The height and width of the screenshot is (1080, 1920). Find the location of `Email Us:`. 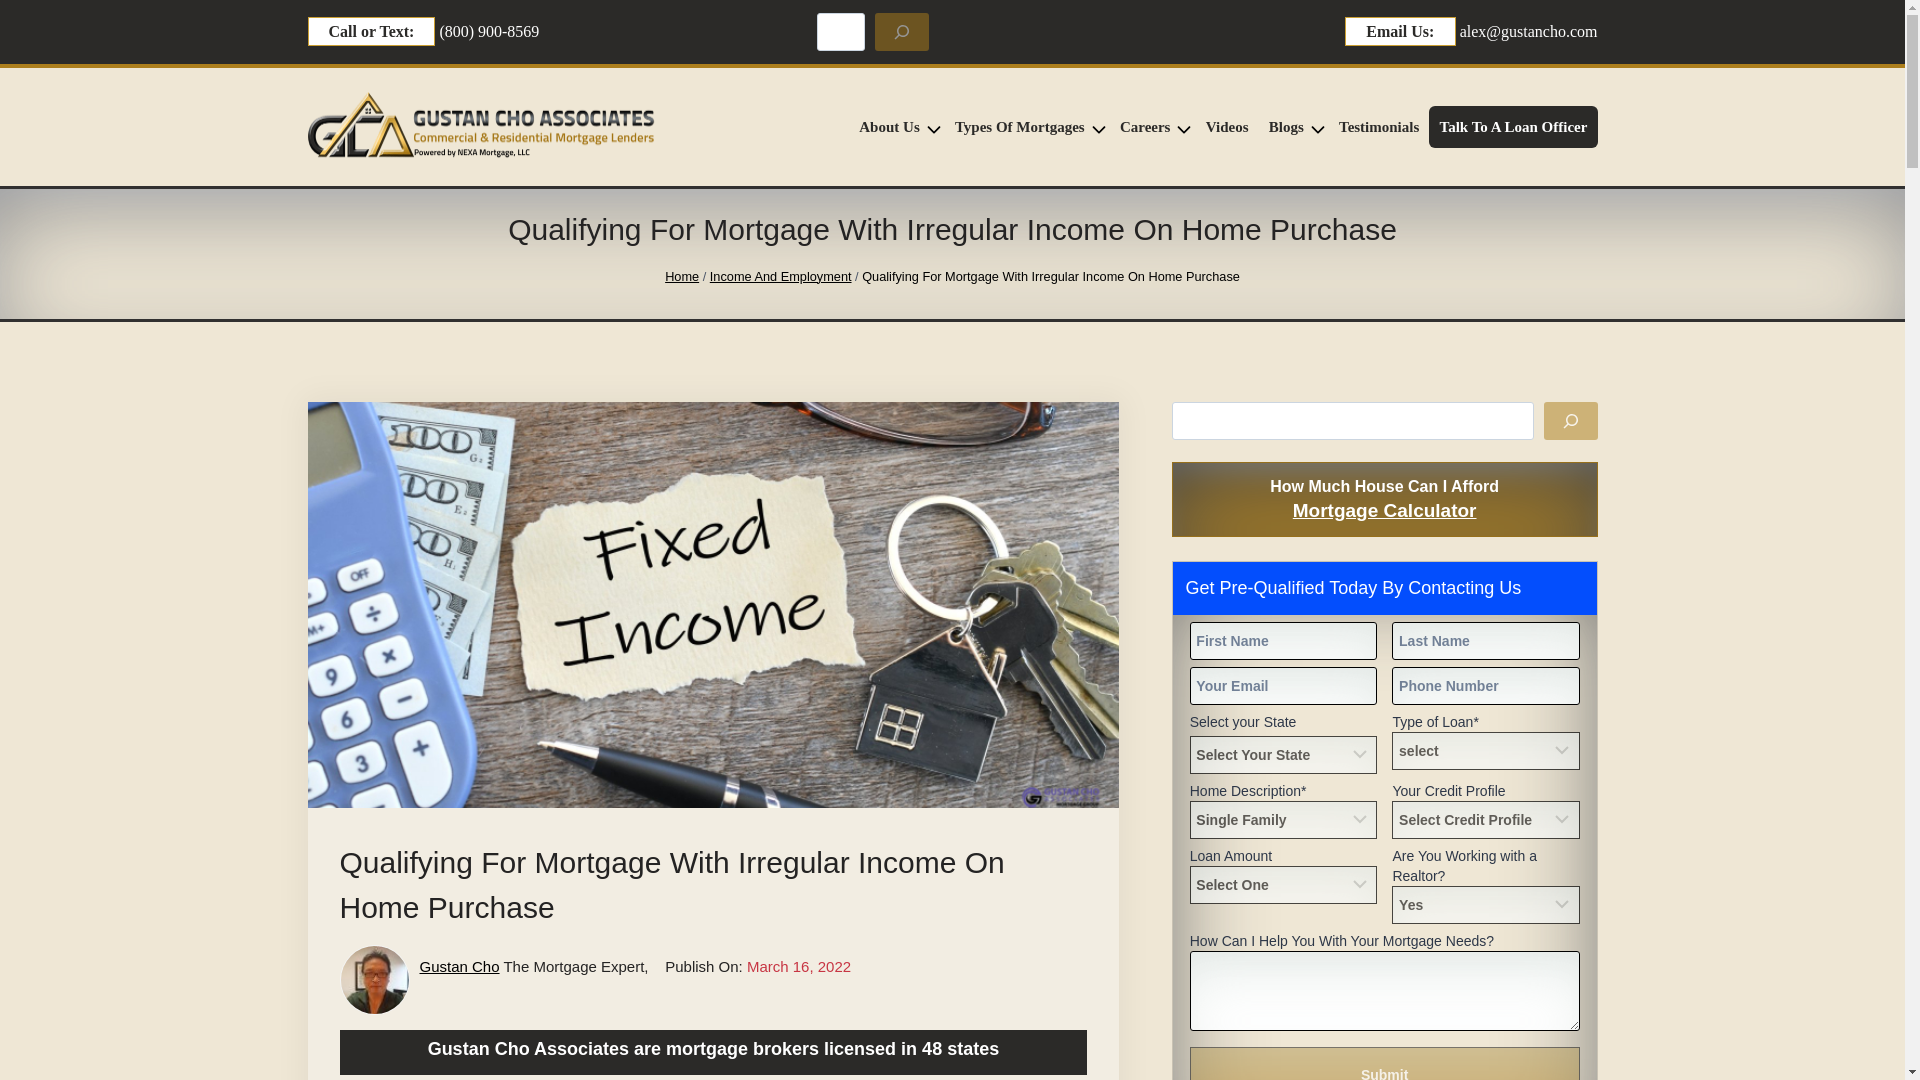

Email Us: is located at coordinates (1400, 32).